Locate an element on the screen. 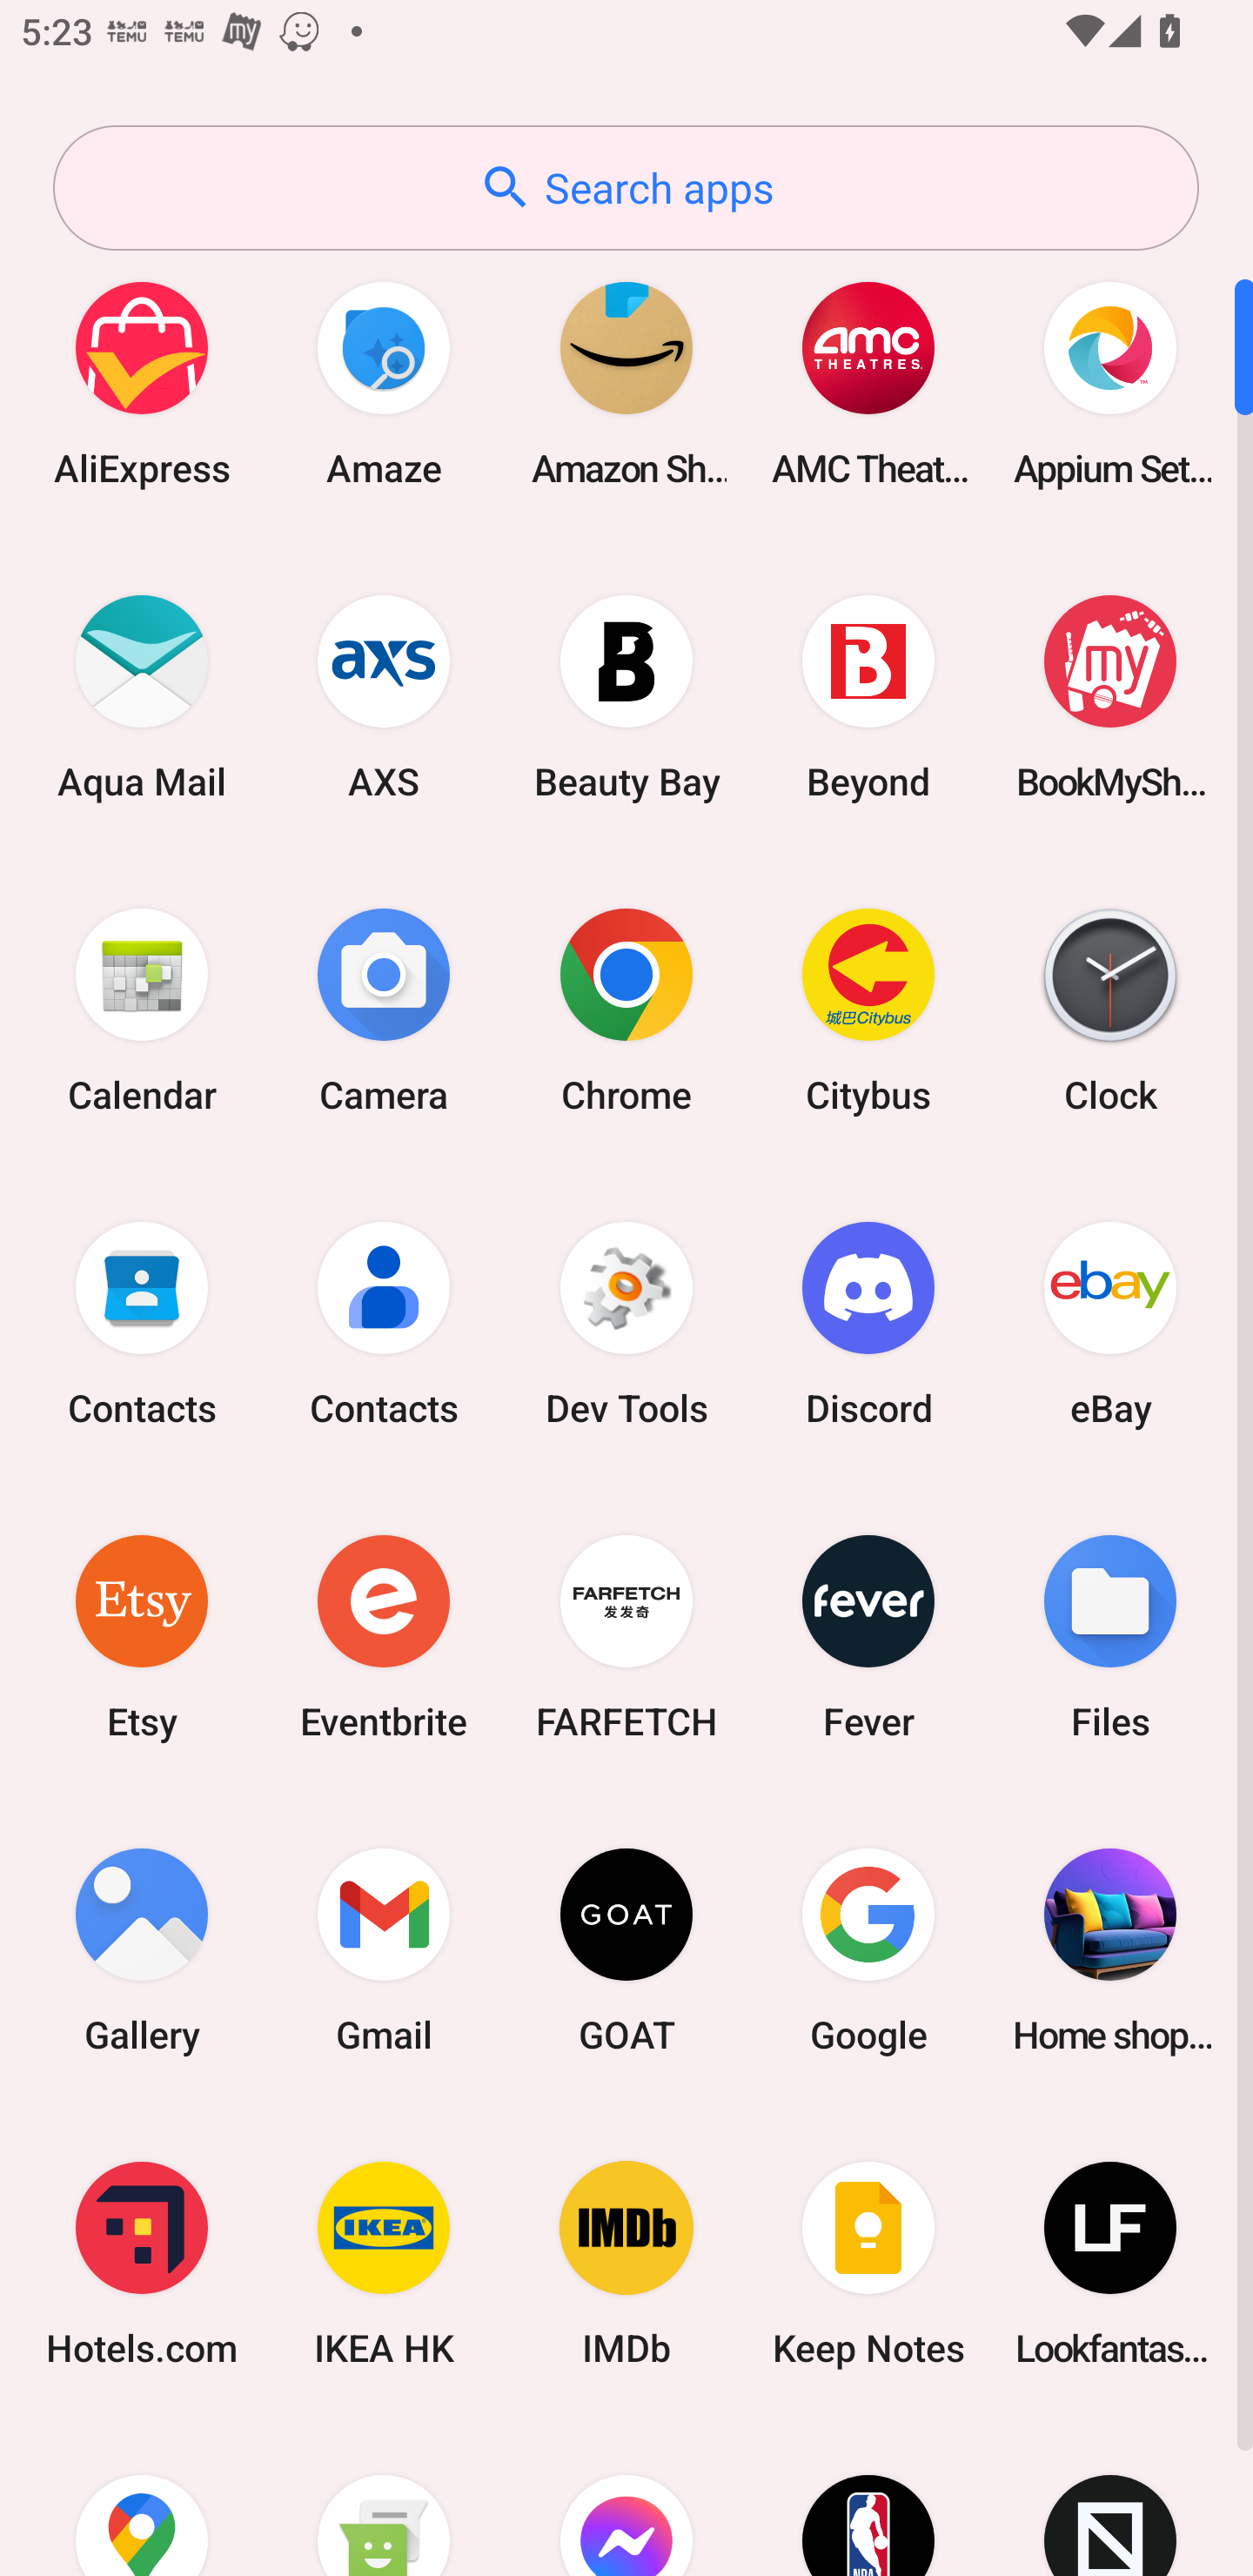 This screenshot has height=2576, width=1253. AXS is located at coordinates (384, 696).